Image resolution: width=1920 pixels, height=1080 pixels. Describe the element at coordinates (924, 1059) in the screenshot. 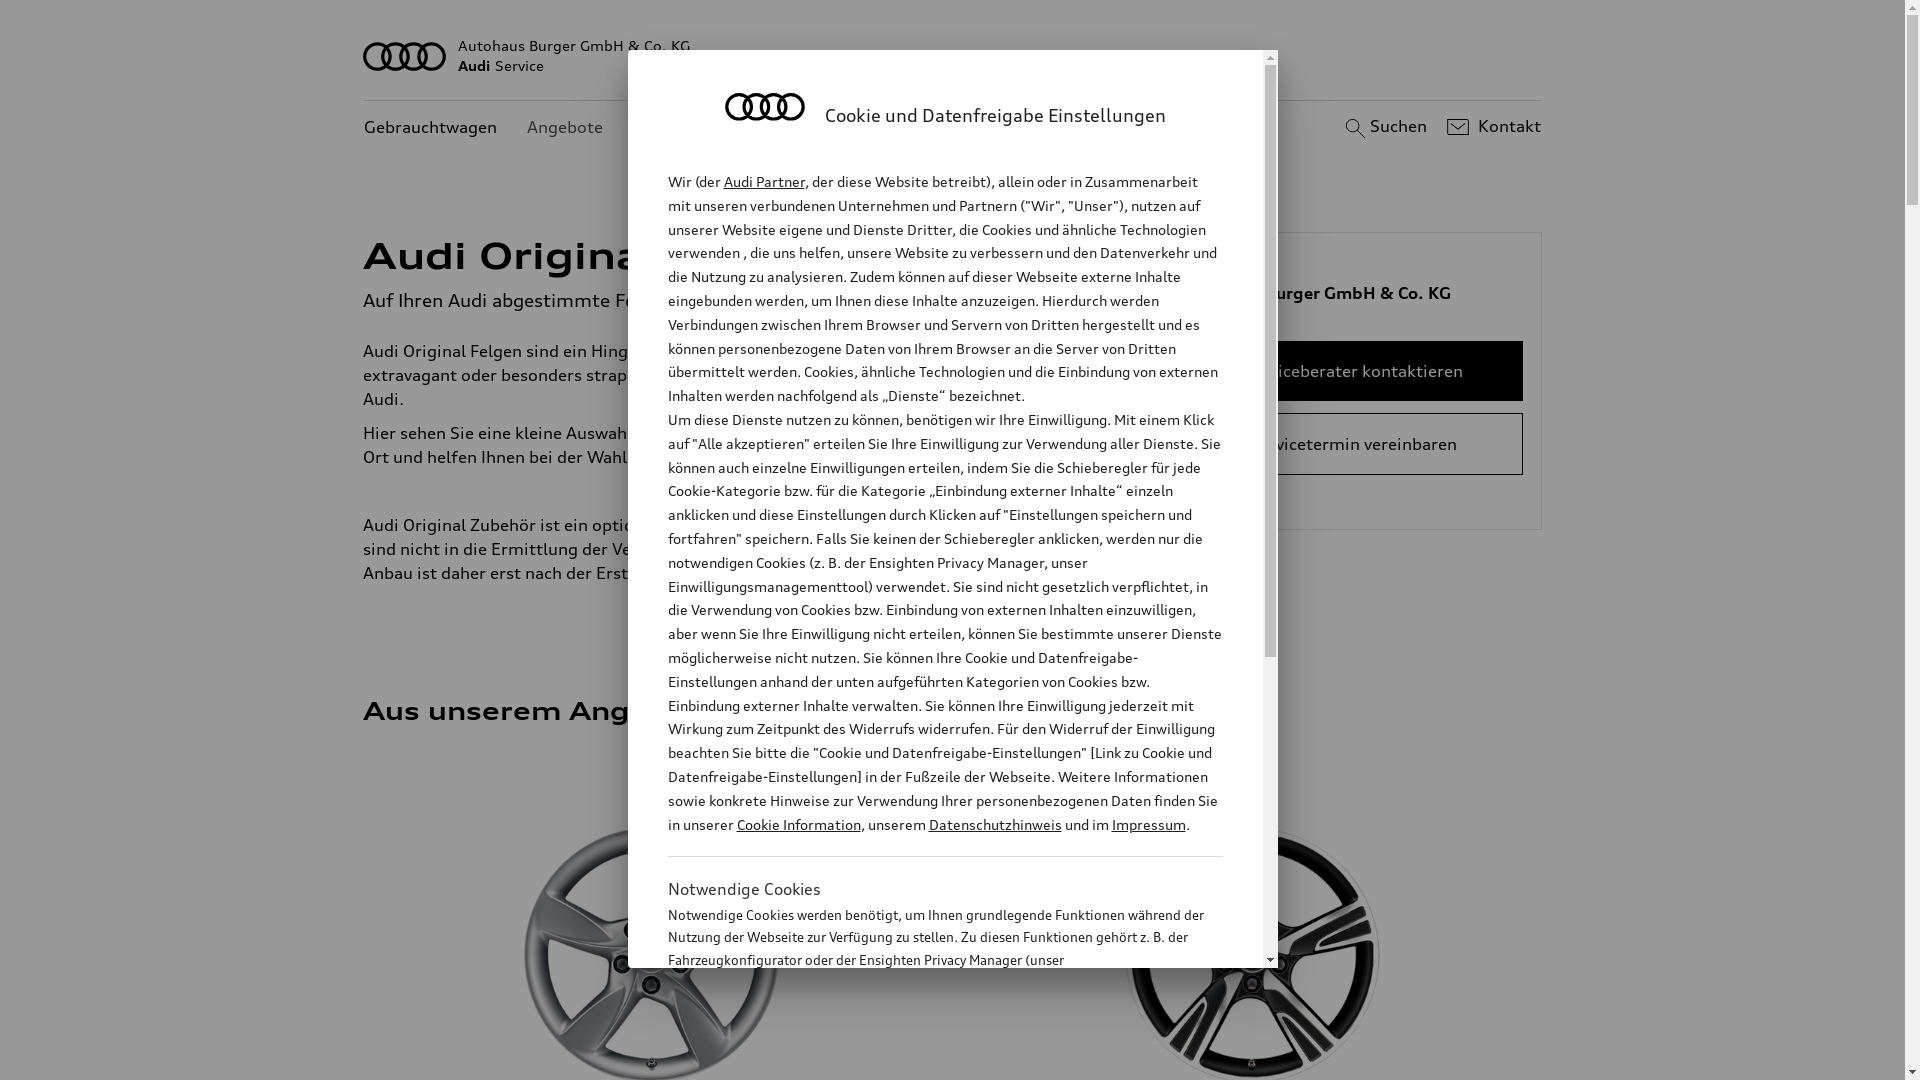

I see `Cookie Information` at that location.